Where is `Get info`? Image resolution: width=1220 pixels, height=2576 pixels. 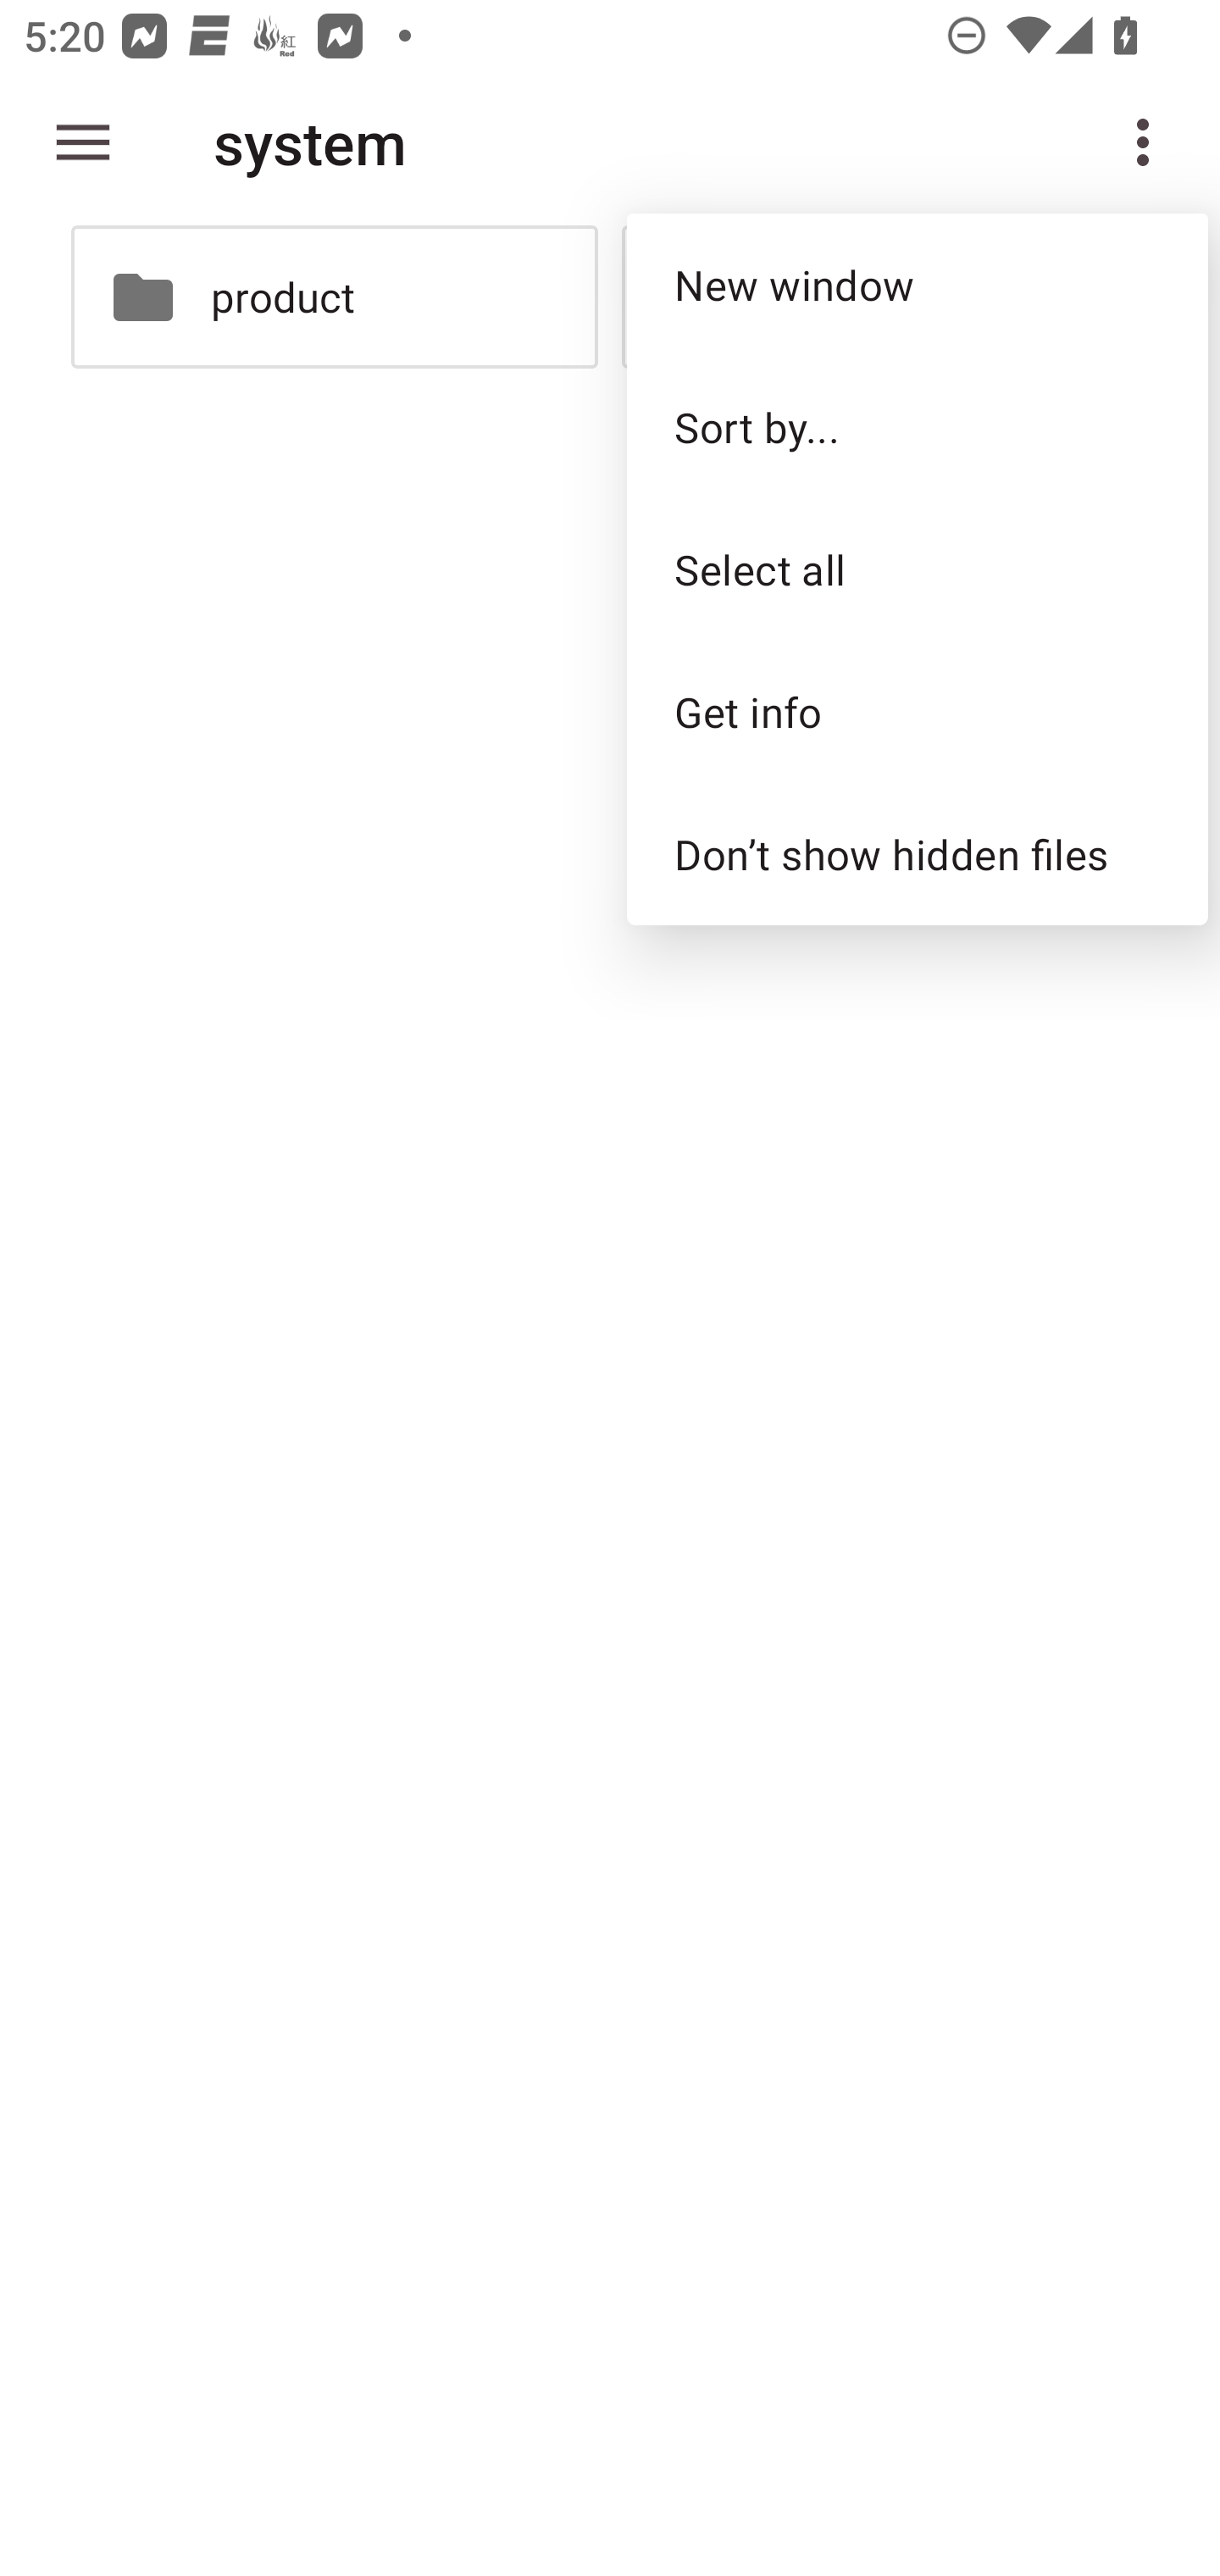 Get info is located at coordinates (917, 712).